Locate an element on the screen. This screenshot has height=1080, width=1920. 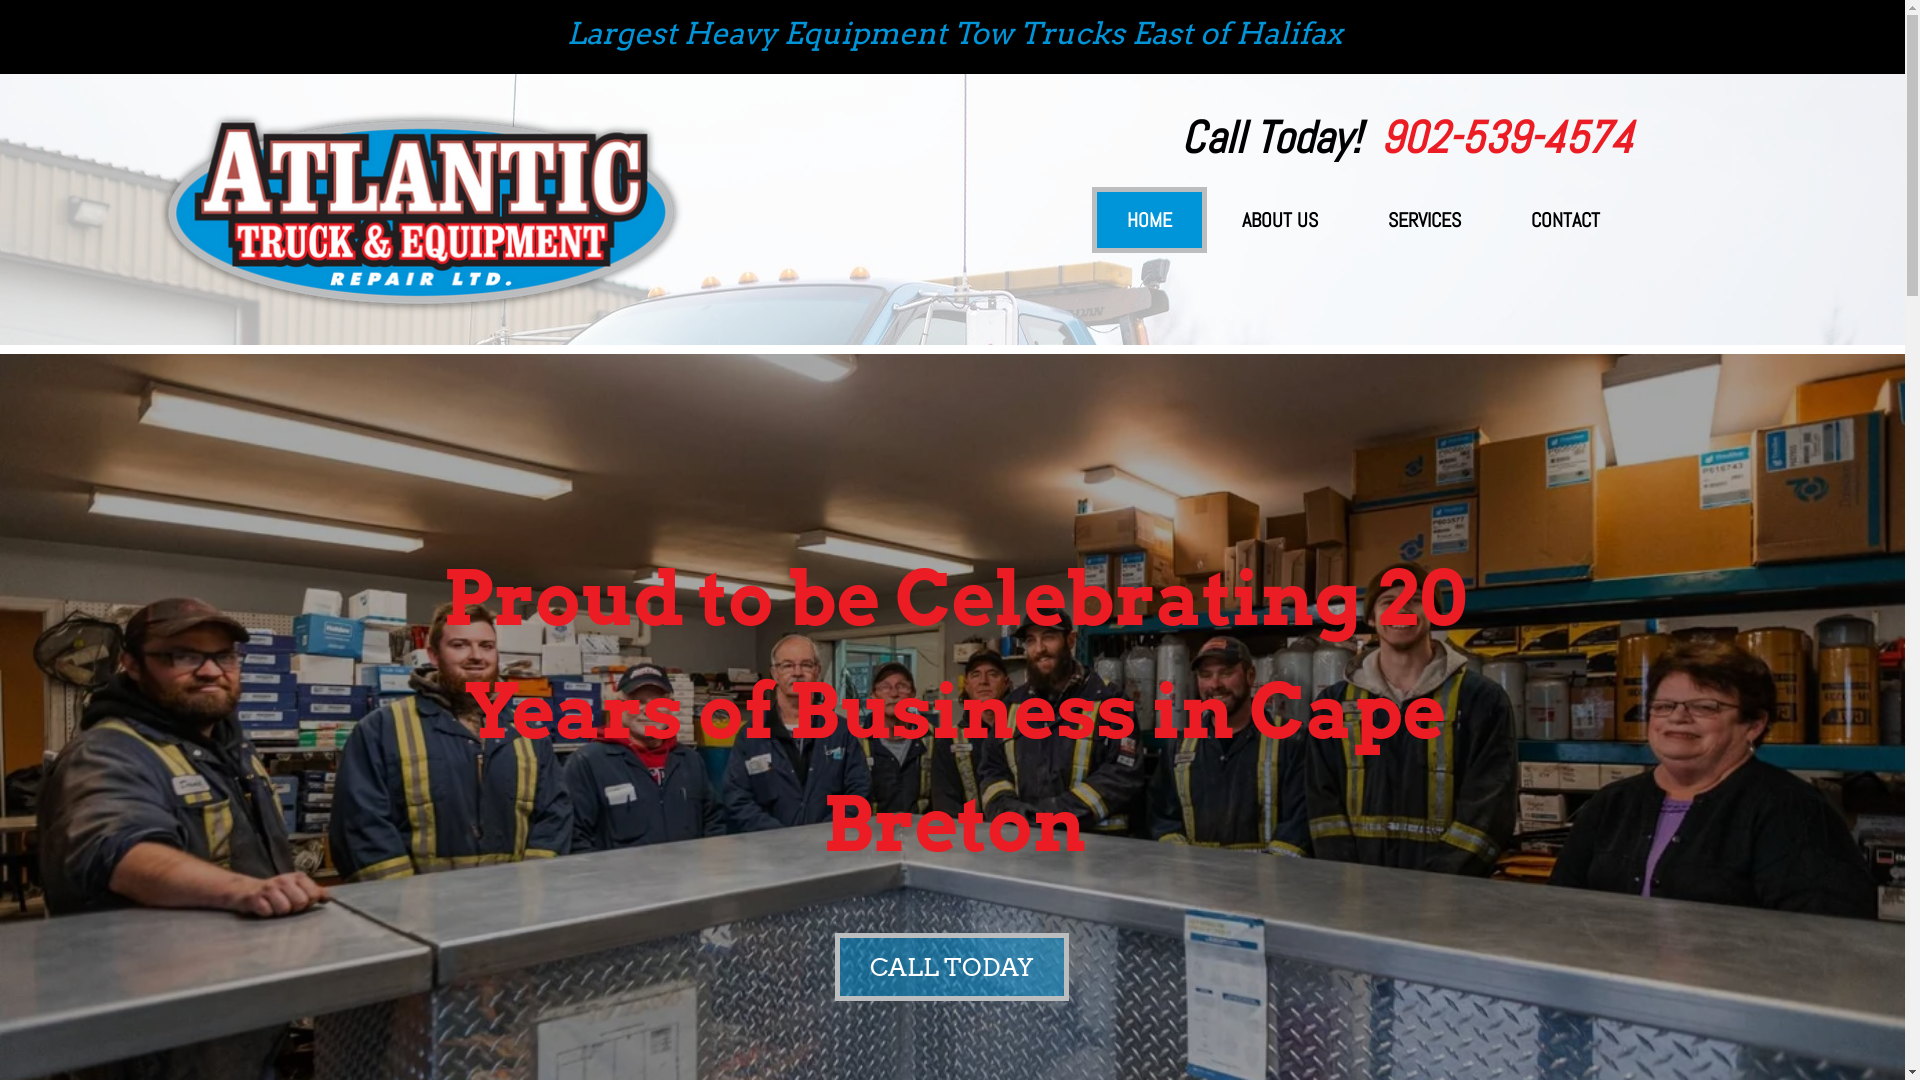
CONTACT is located at coordinates (1566, 219).